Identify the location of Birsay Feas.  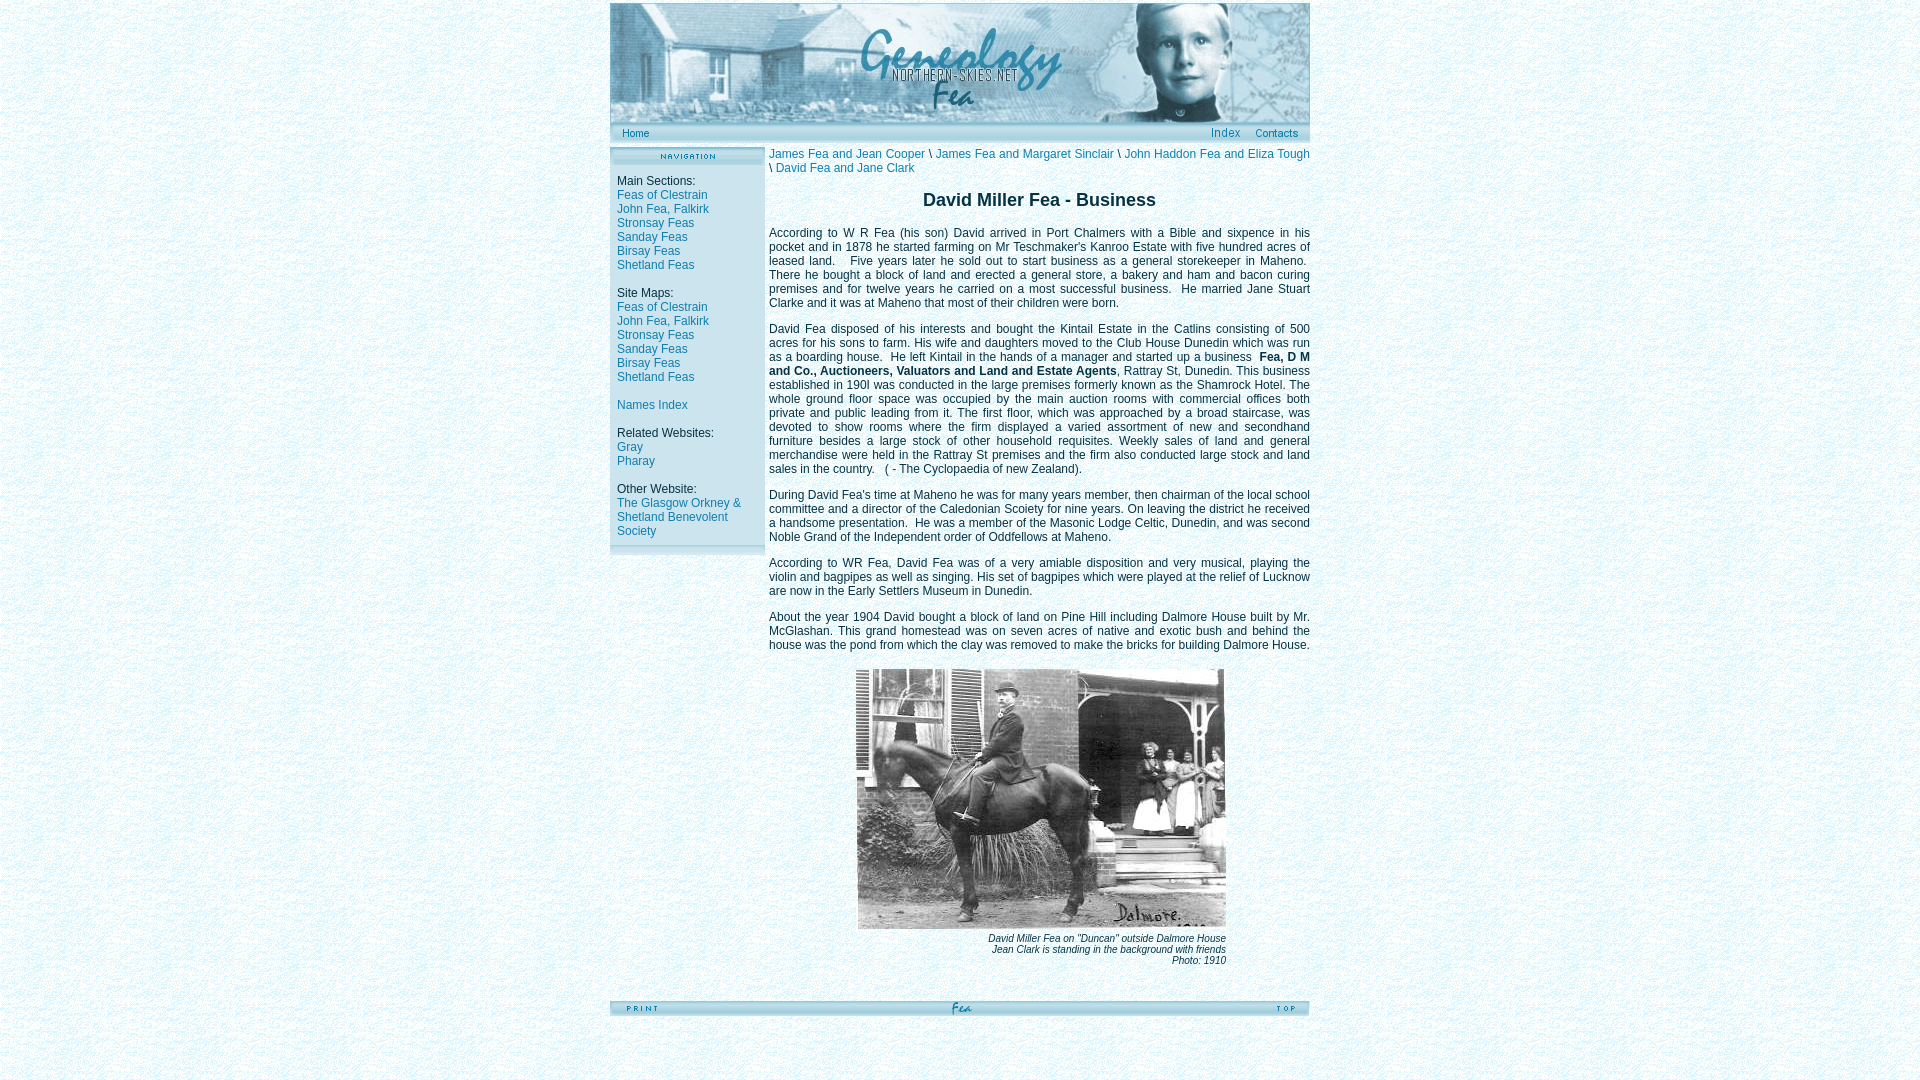
(648, 363).